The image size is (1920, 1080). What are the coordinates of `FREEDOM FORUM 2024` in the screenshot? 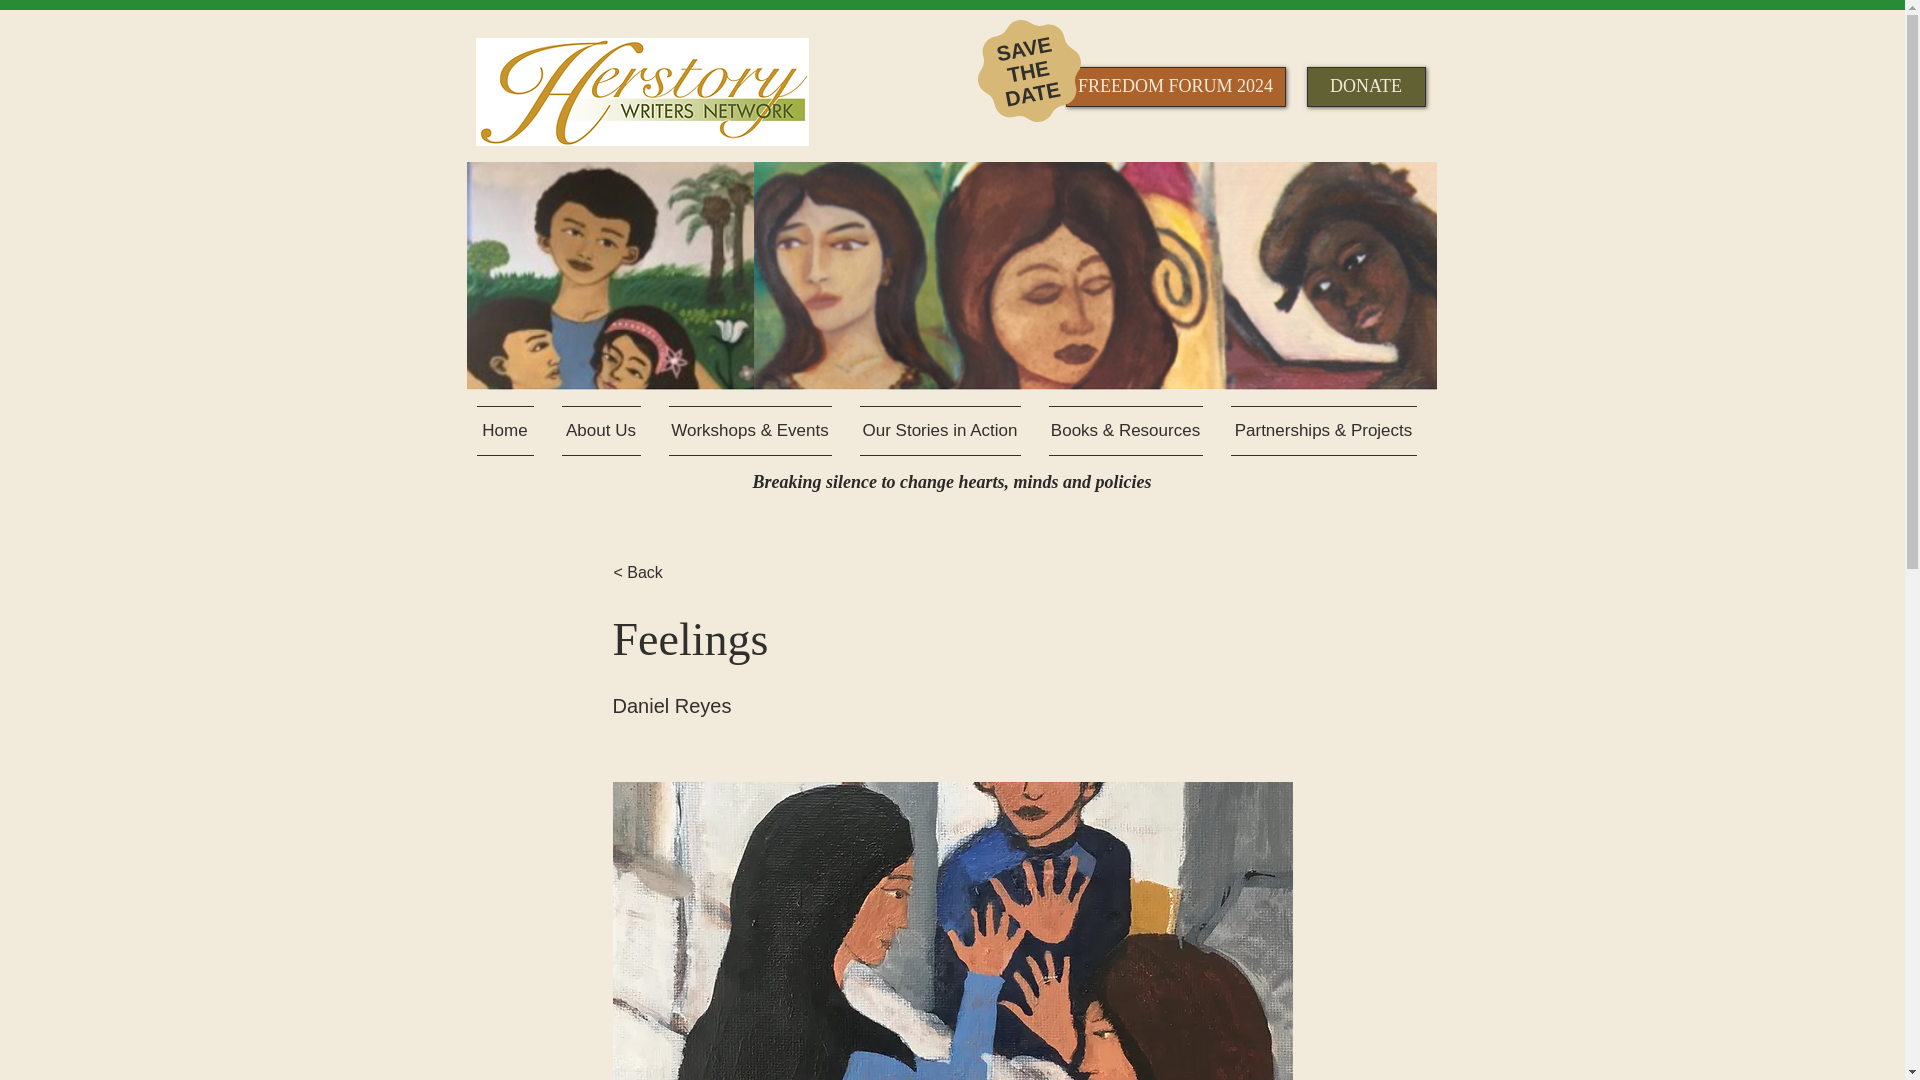 It's located at (1176, 86).